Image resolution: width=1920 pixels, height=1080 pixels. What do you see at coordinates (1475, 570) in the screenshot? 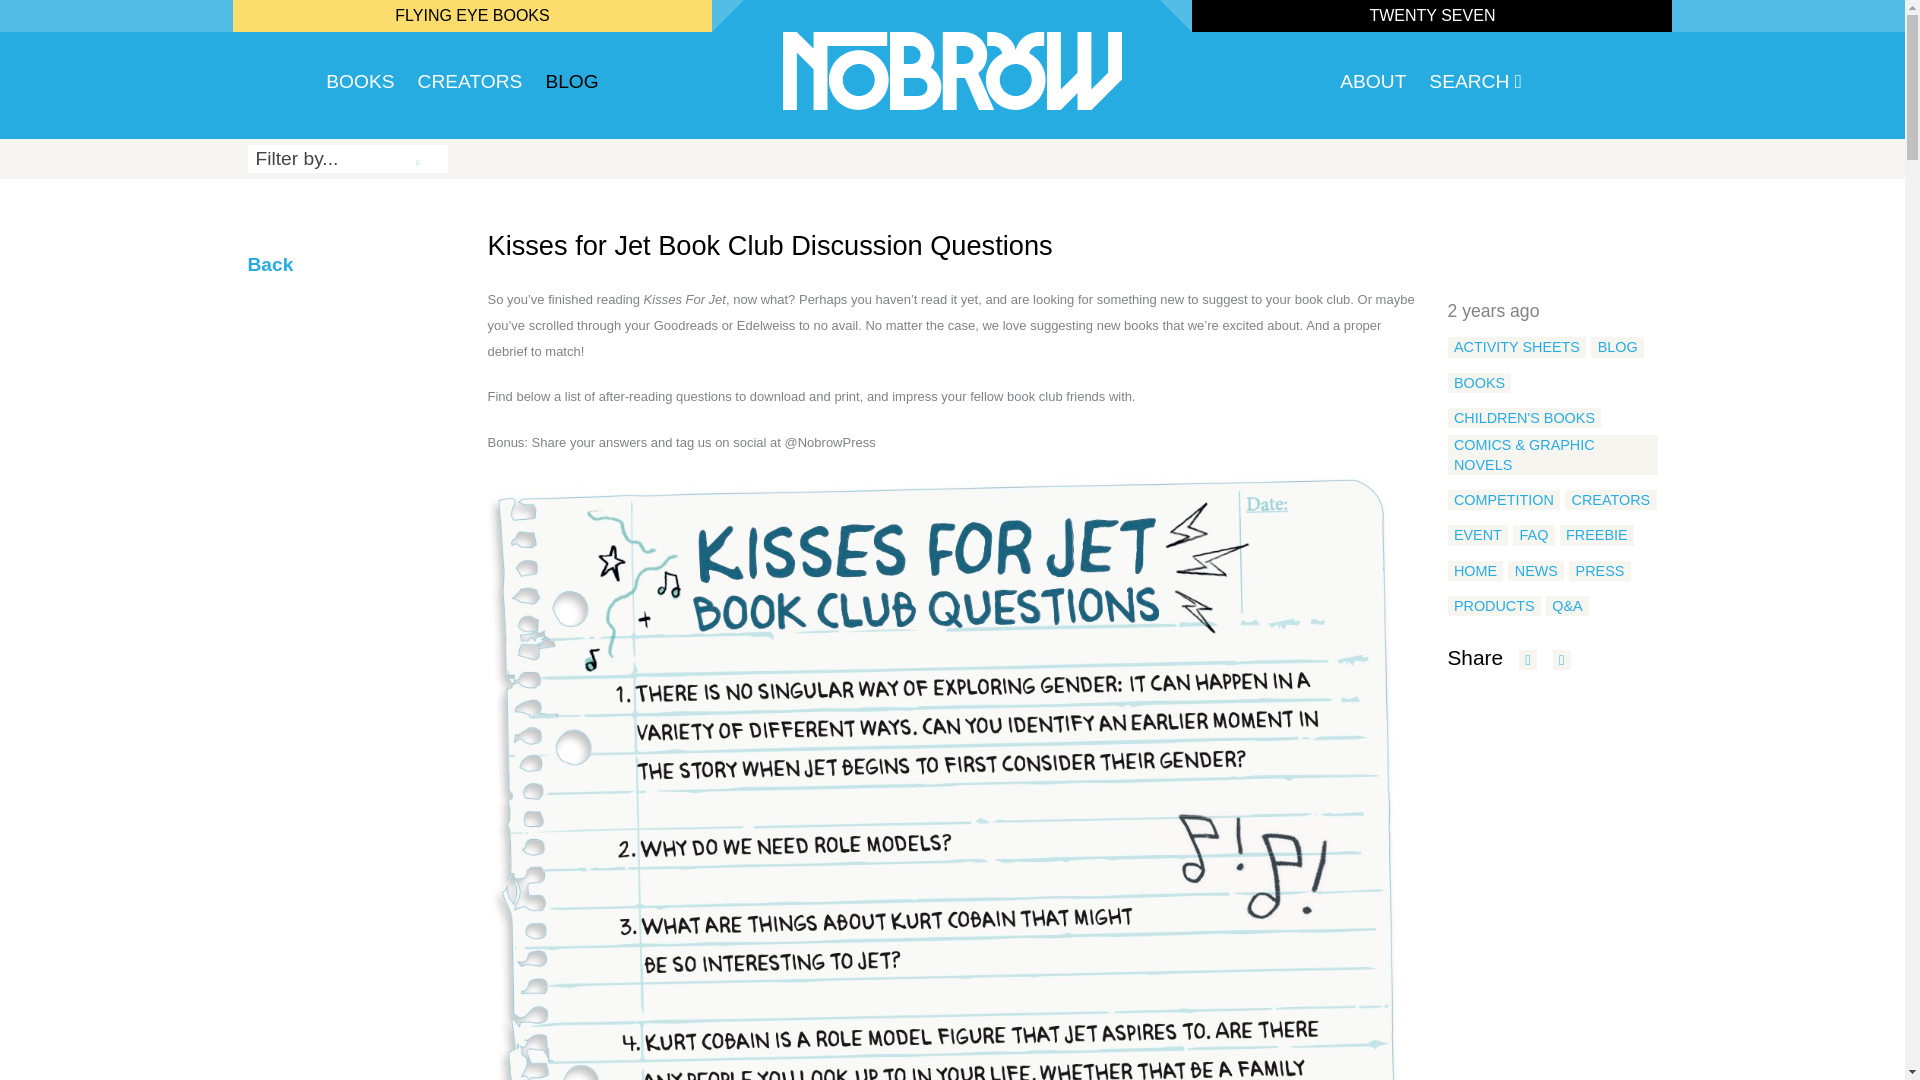
I see `HOME` at bounding box center [1475, 570].